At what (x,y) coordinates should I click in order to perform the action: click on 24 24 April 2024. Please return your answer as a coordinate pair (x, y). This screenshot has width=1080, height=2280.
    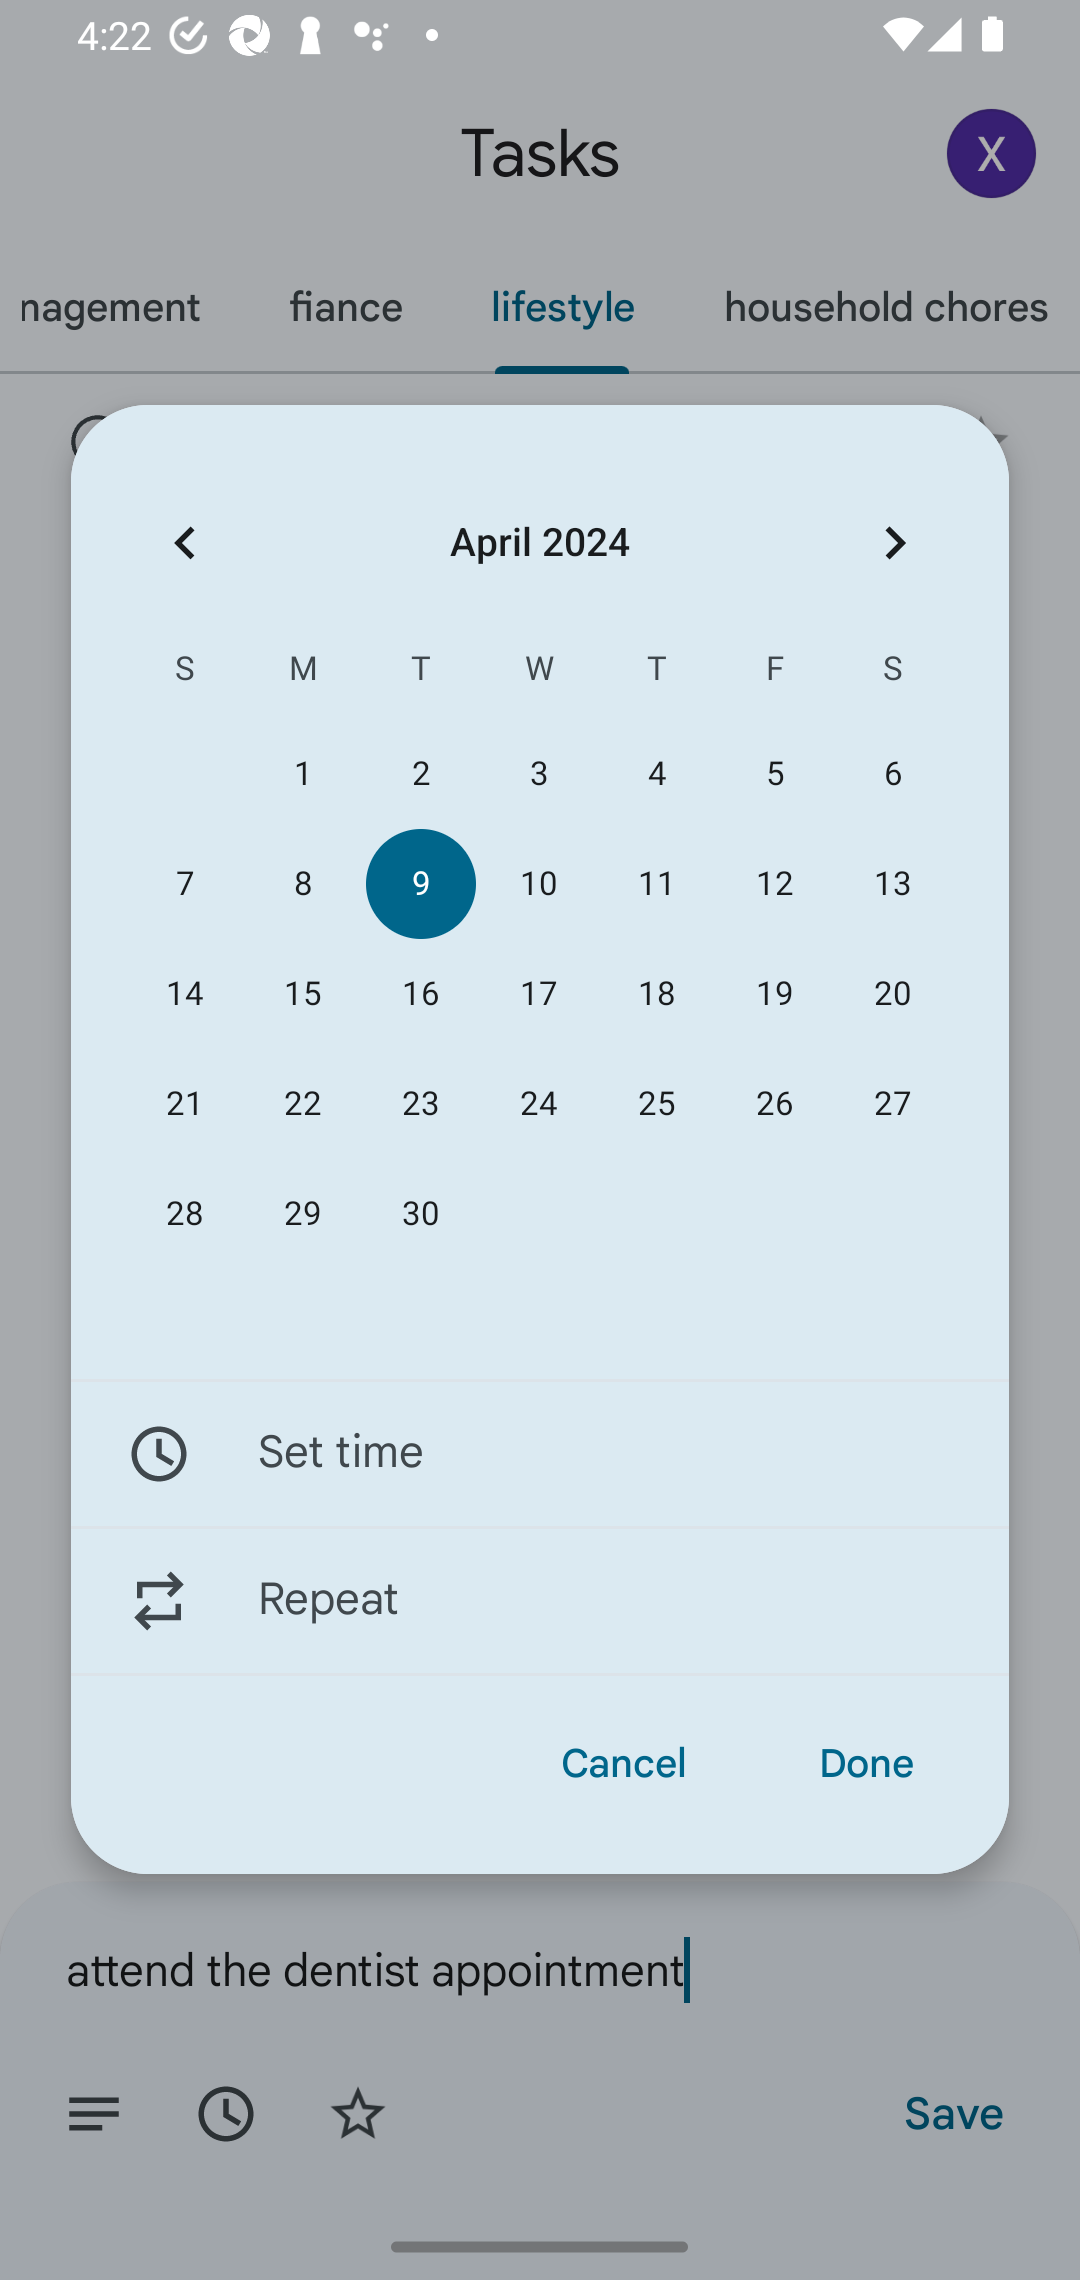
    Looking at the image, I should click on (538, 1103).